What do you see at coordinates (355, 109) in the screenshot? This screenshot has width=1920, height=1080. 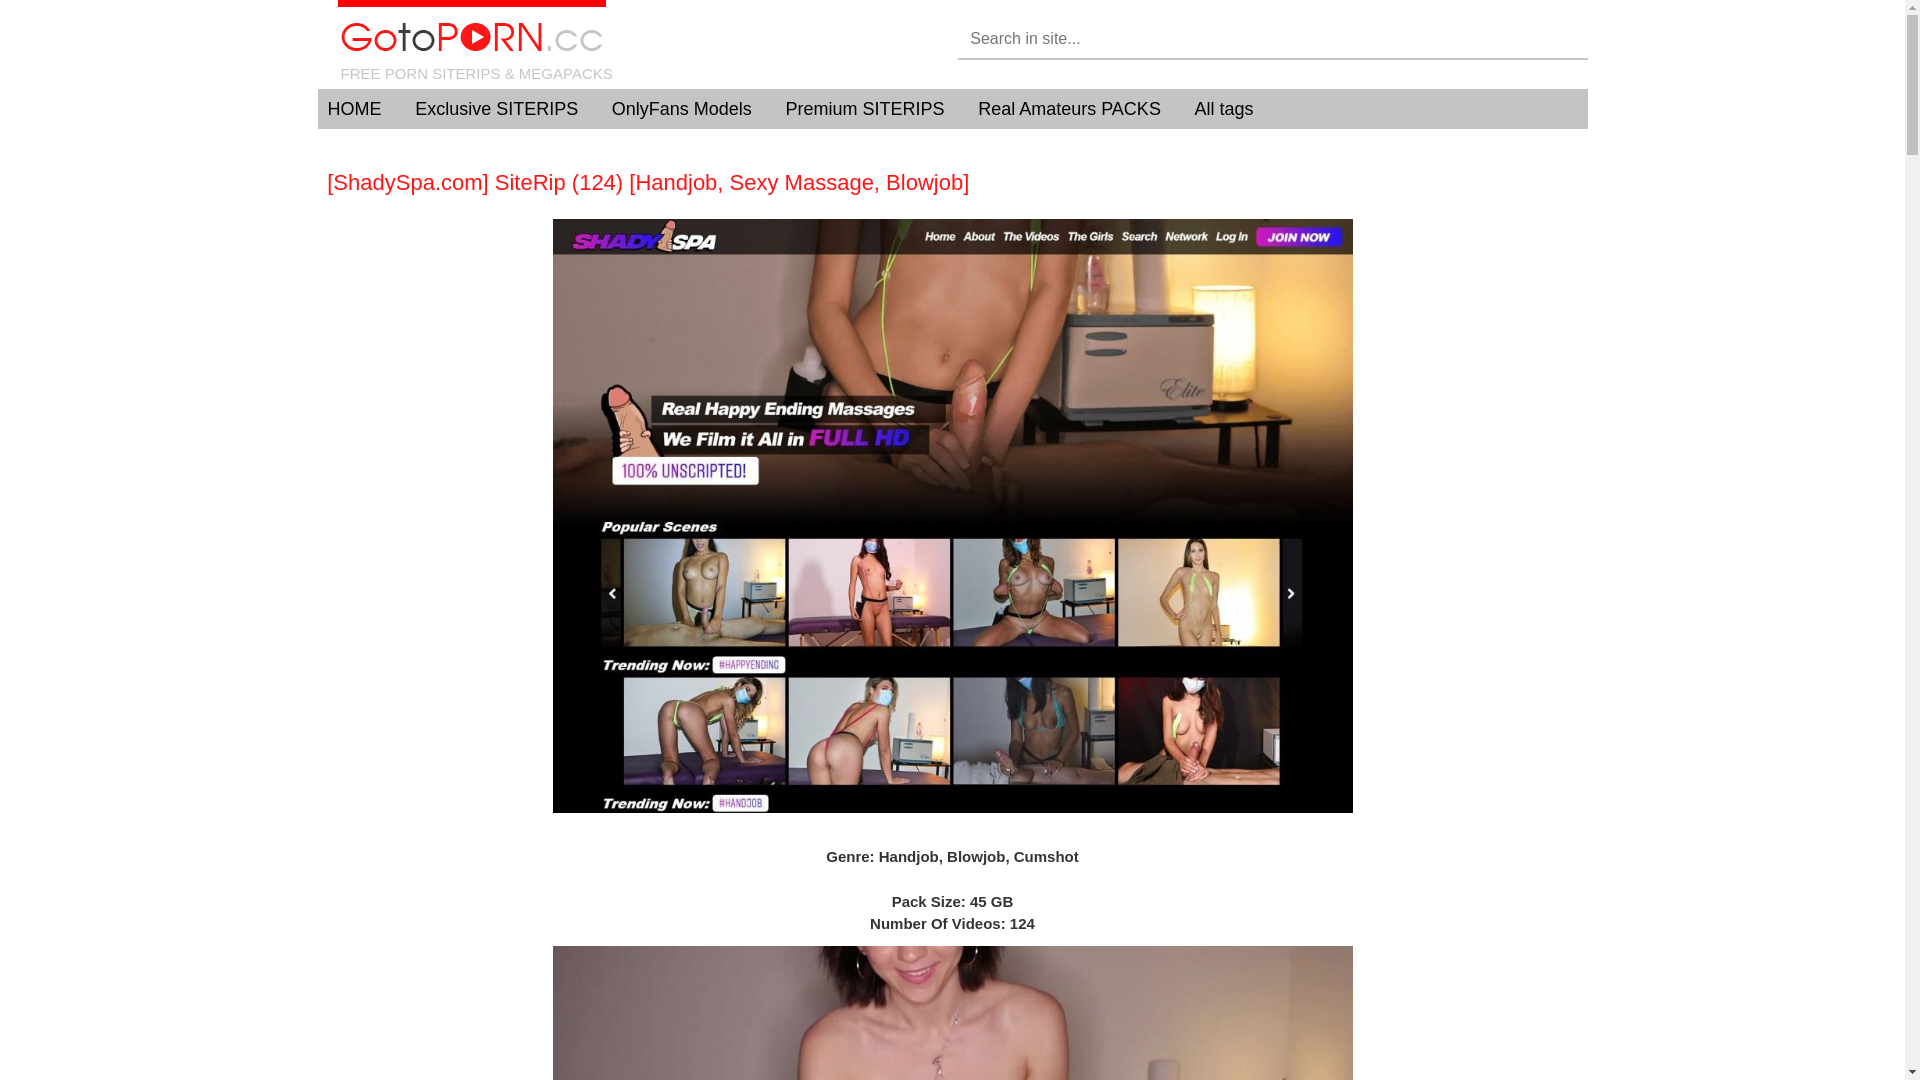 I see `HOME` at bounding box center [355, 109].